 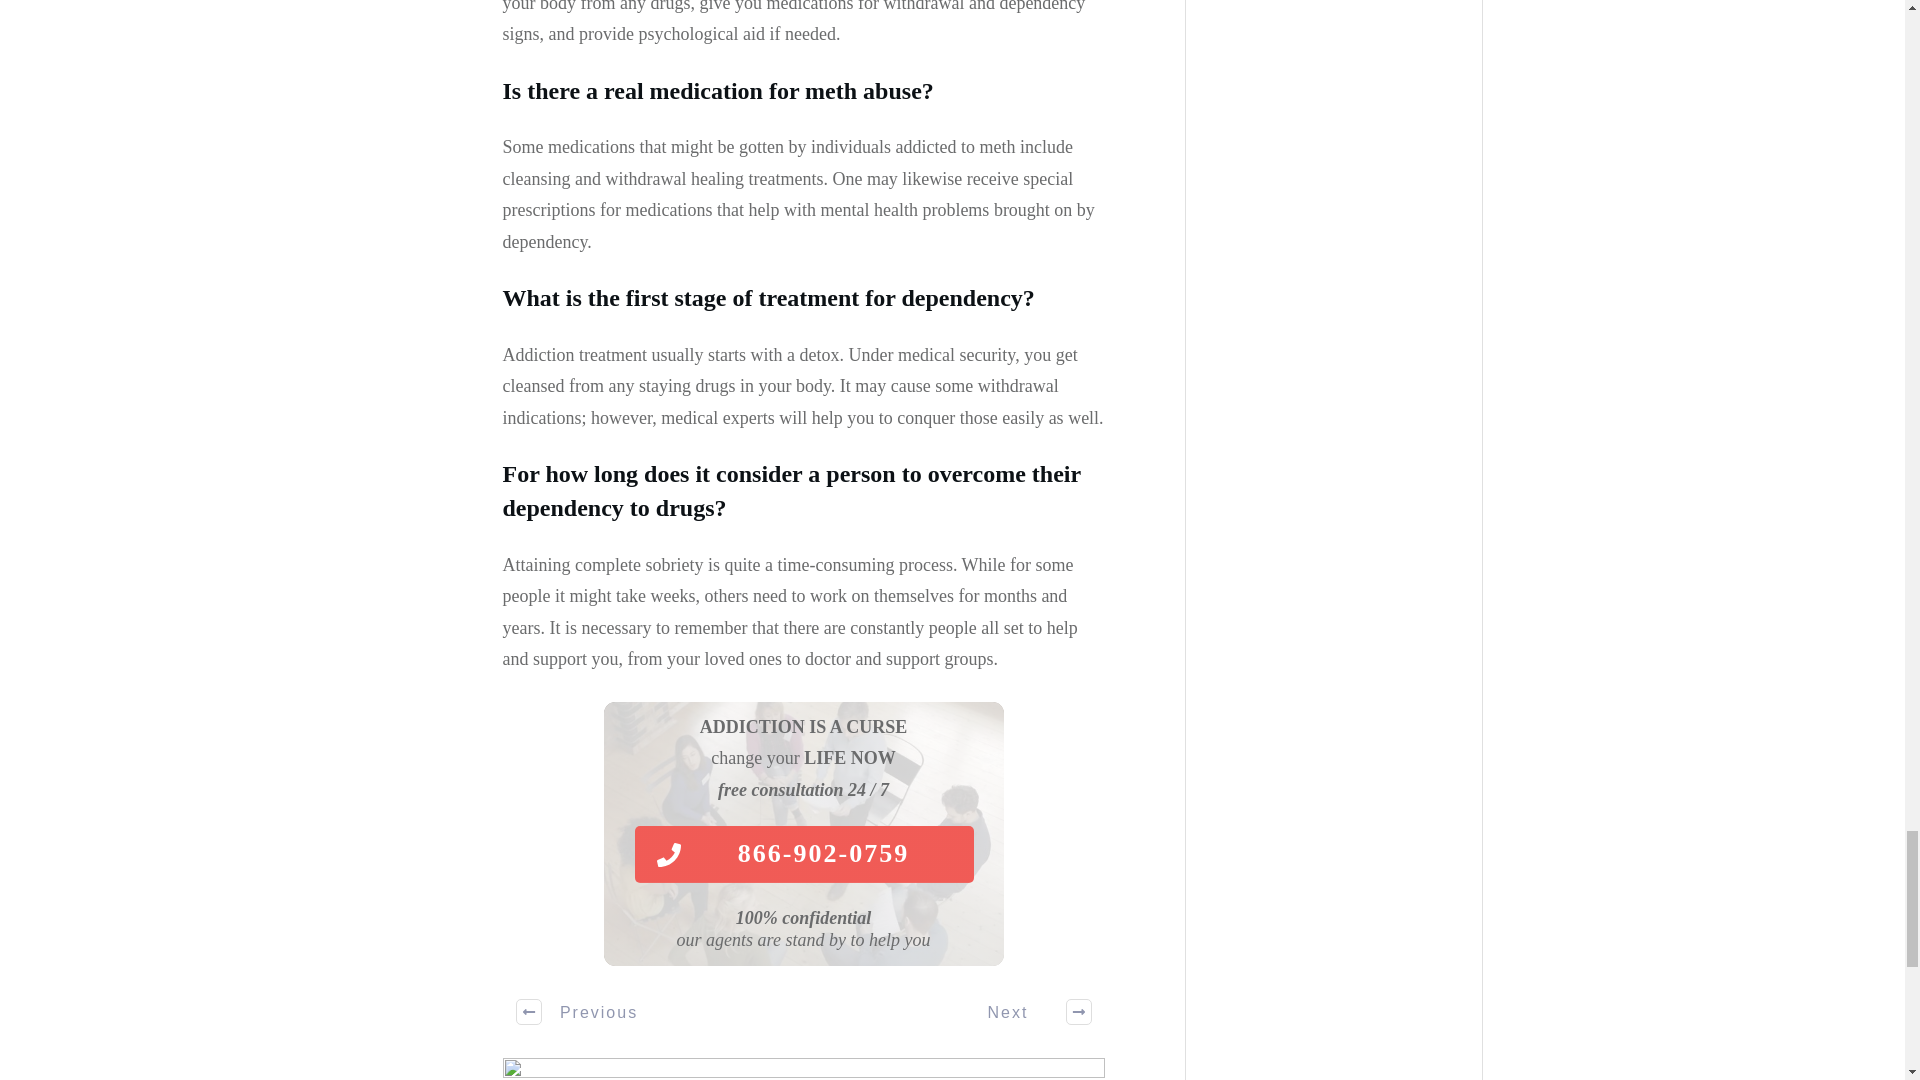 What do you see at coordinates (578, 1012) in the screenshot?
I see `Previous` at bounding box center [578, 1012].